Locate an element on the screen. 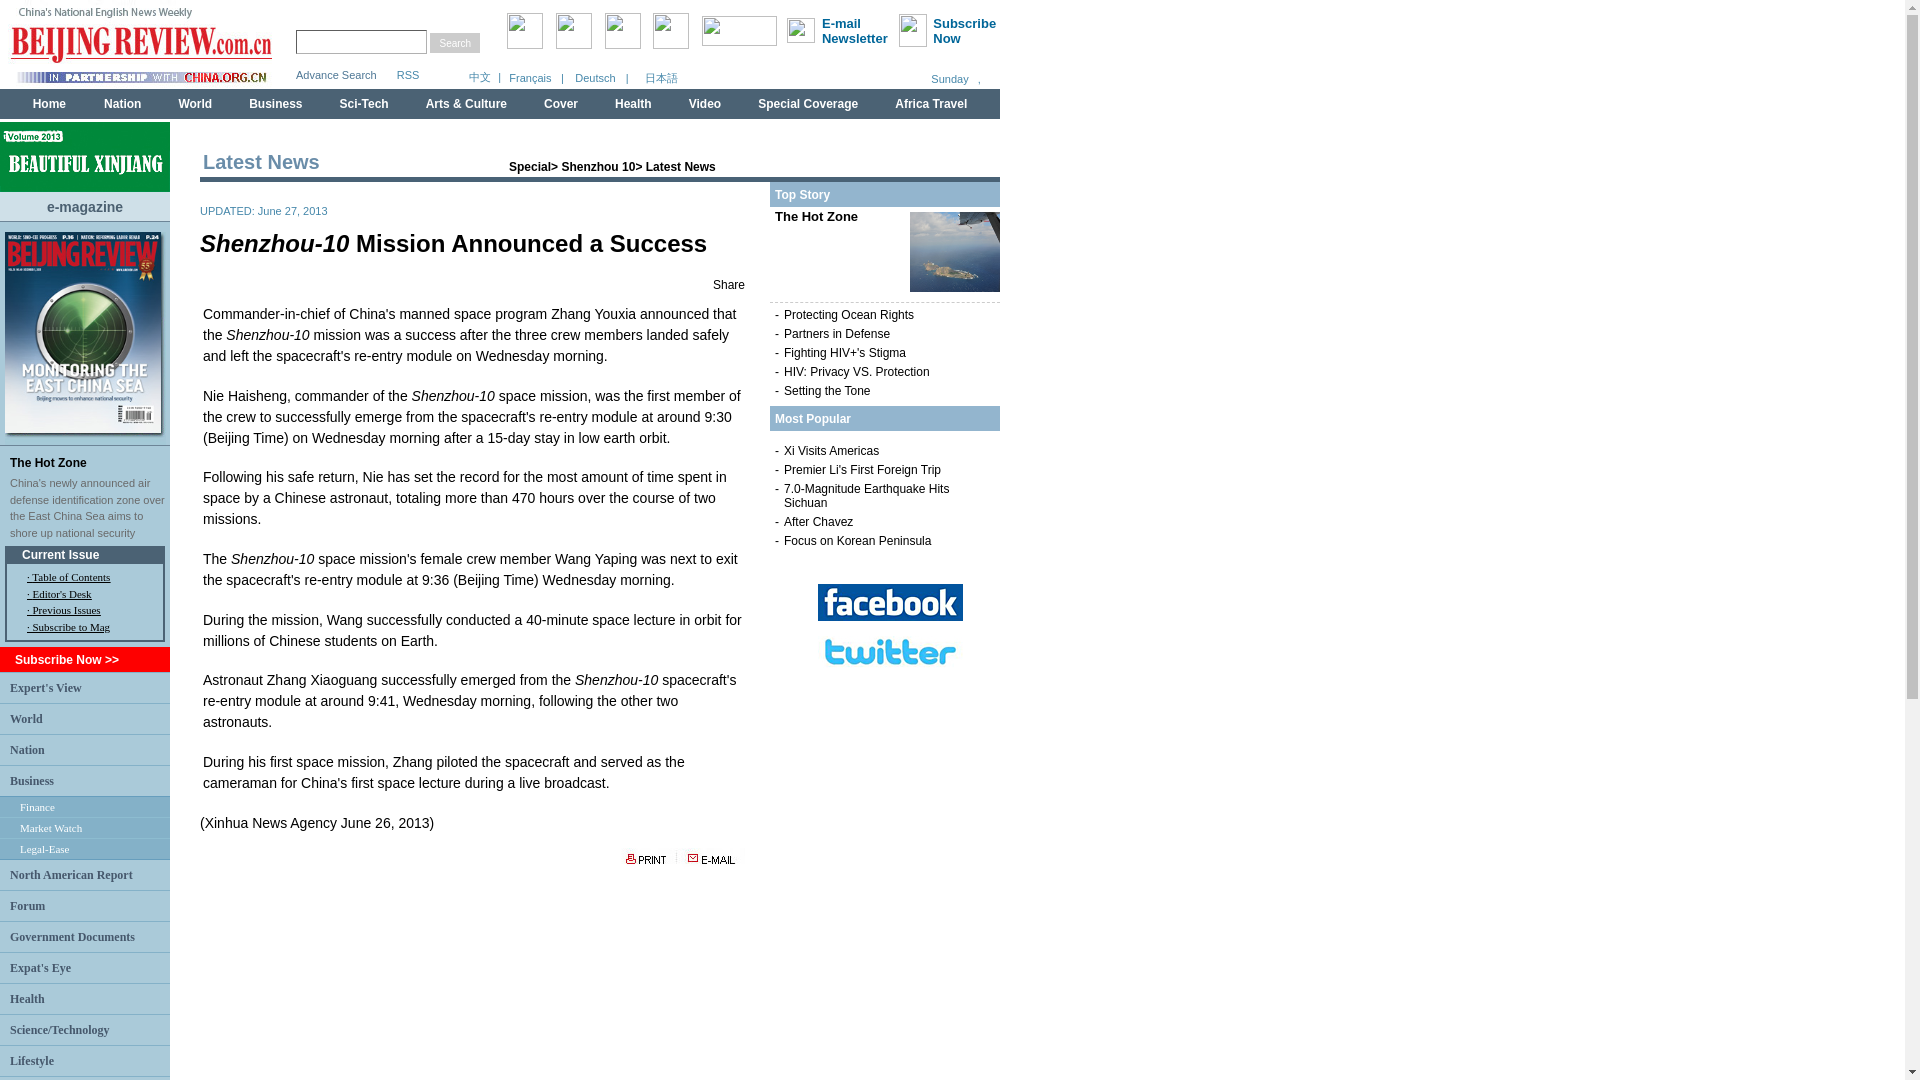  Market Watch is located at coordinates (50, 827).